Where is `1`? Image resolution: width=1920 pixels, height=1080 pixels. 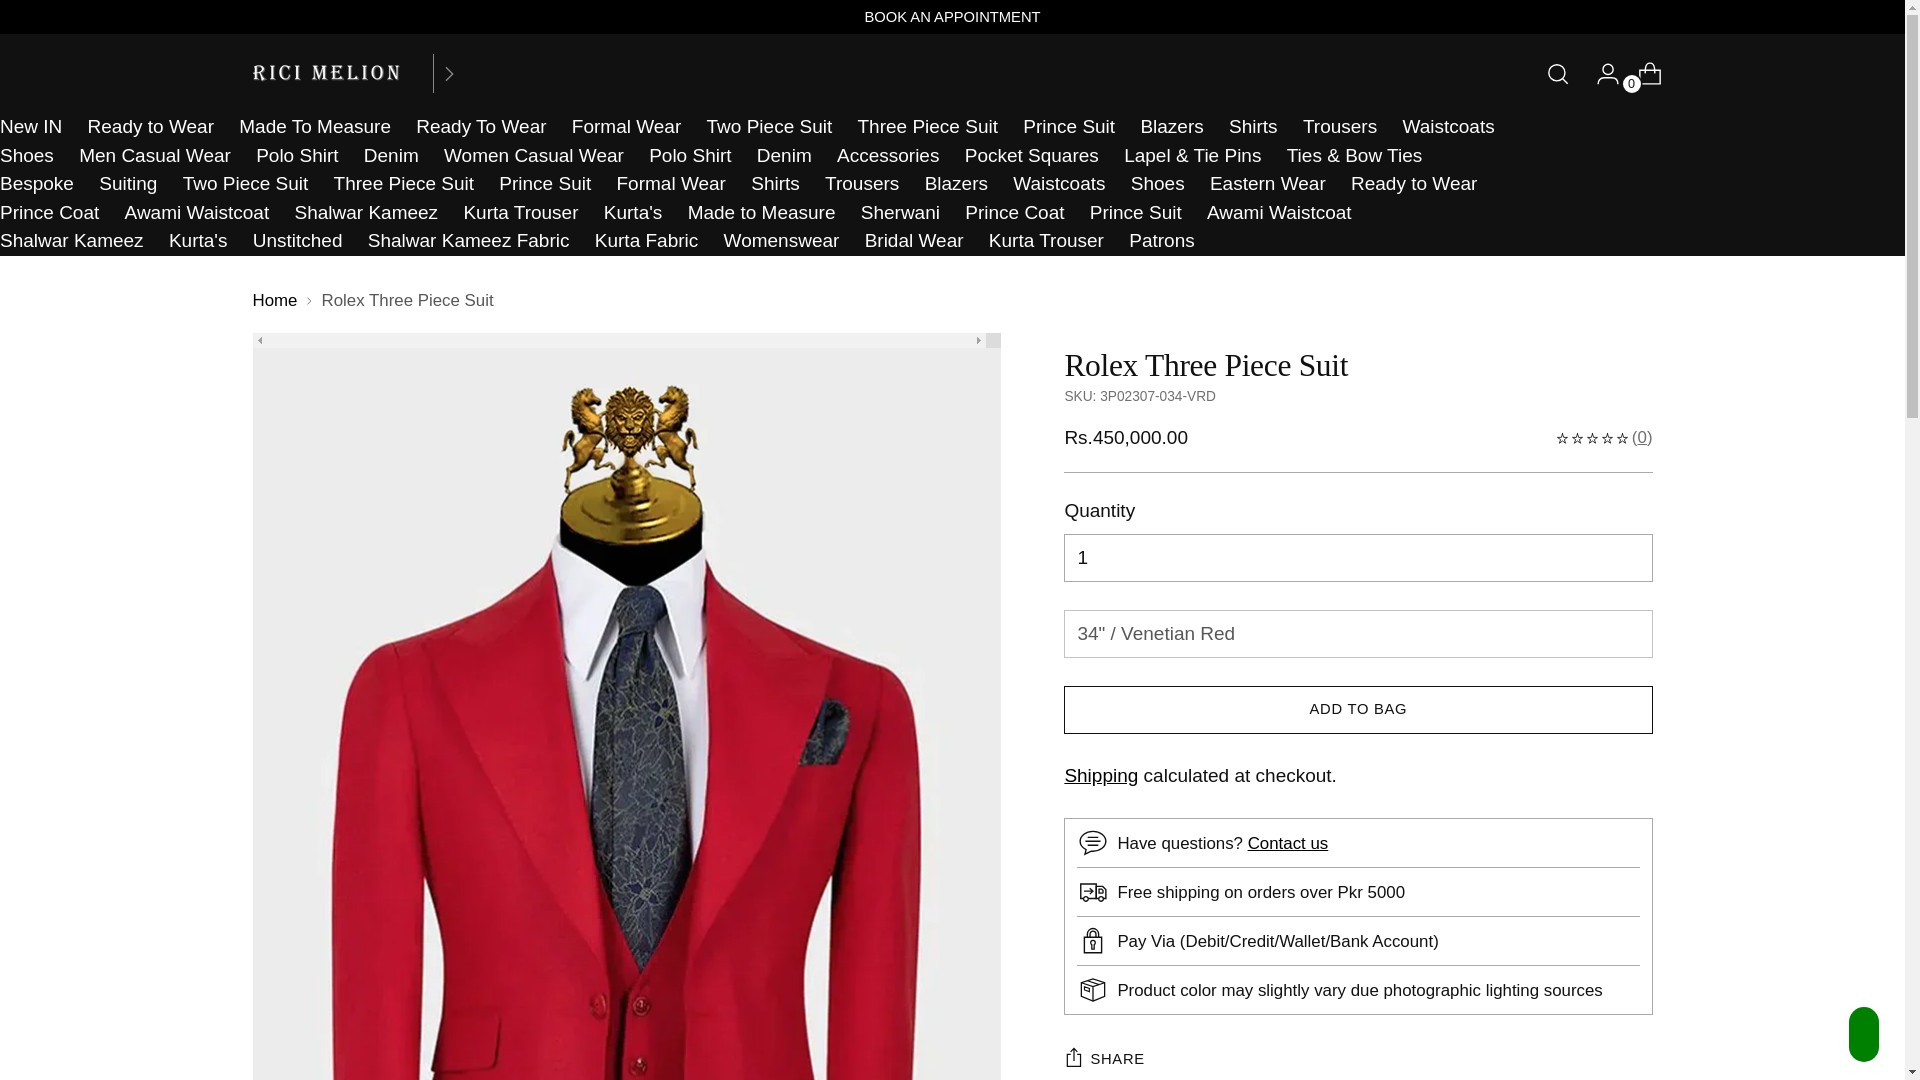
1 is located at coordinates (1357, 558).